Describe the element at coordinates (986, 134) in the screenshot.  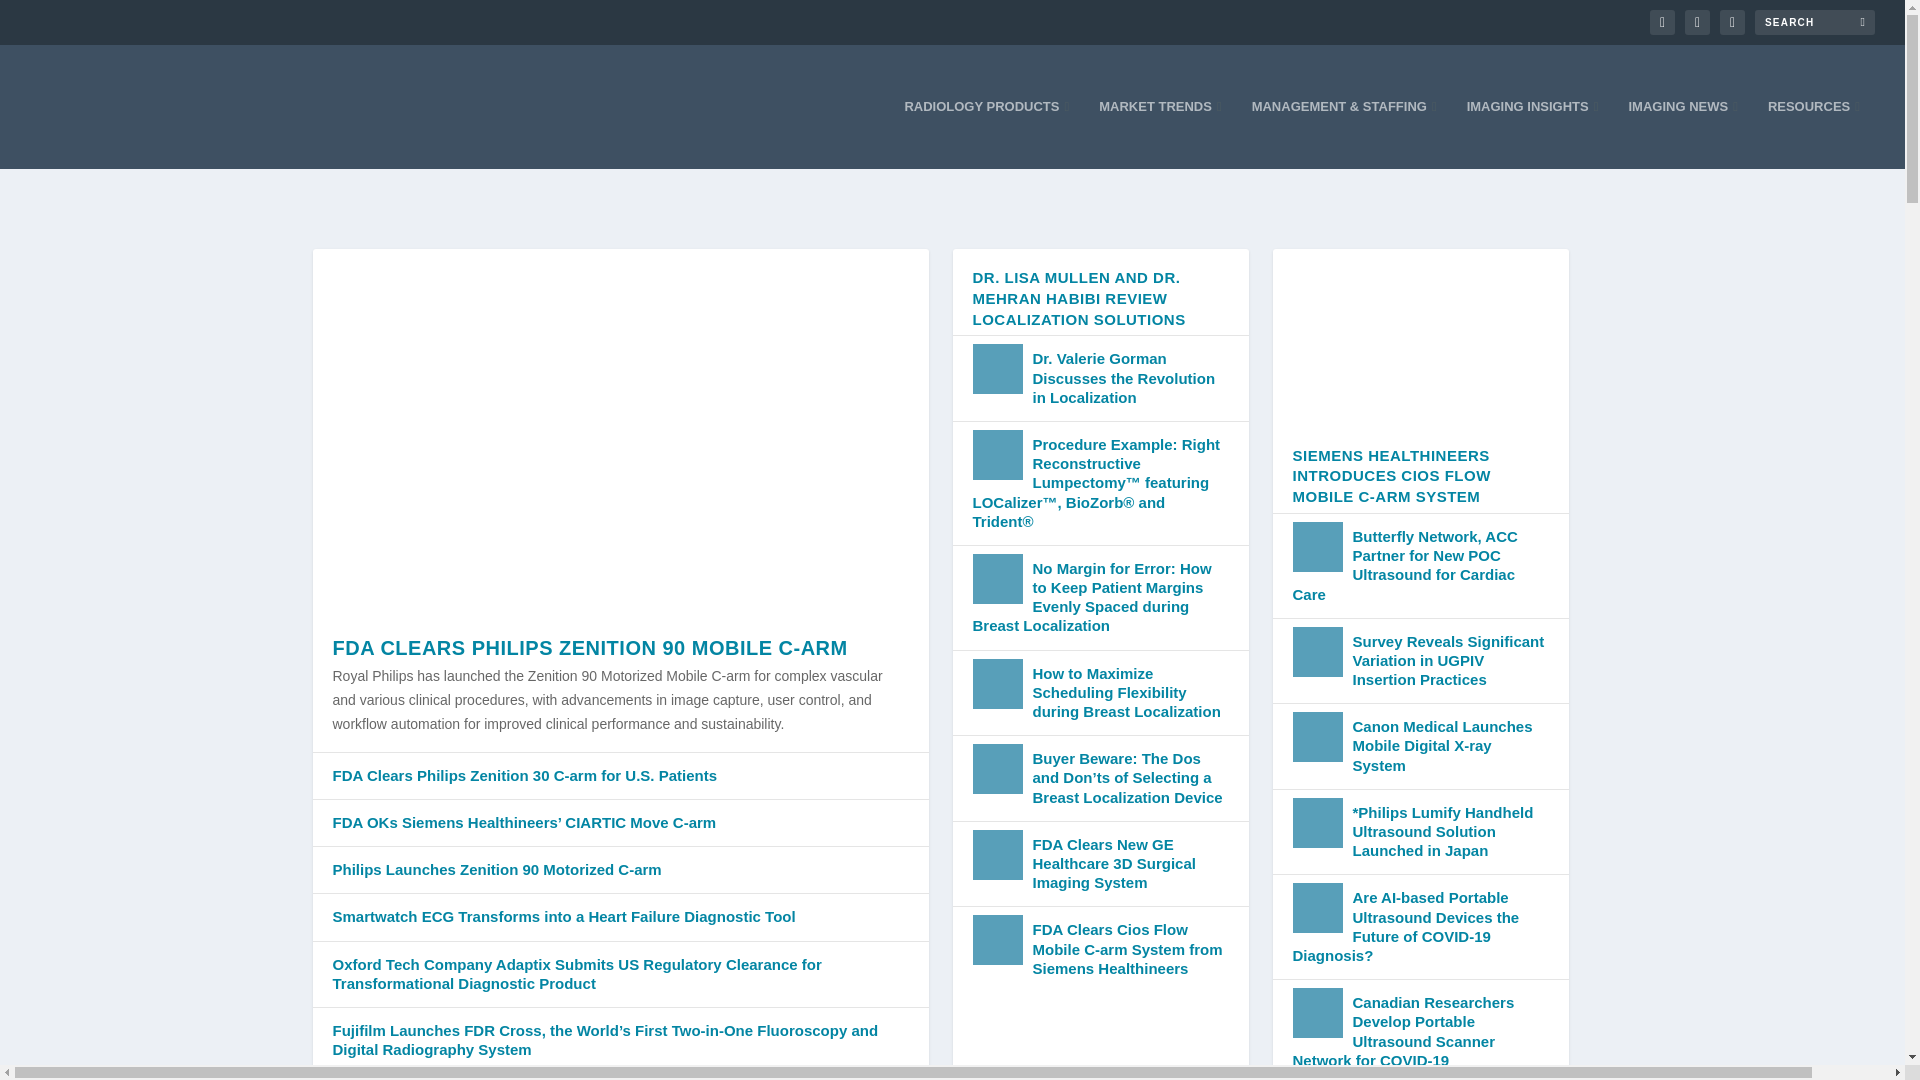
I see `RADIOLOGY PRODUCTS` at that location.